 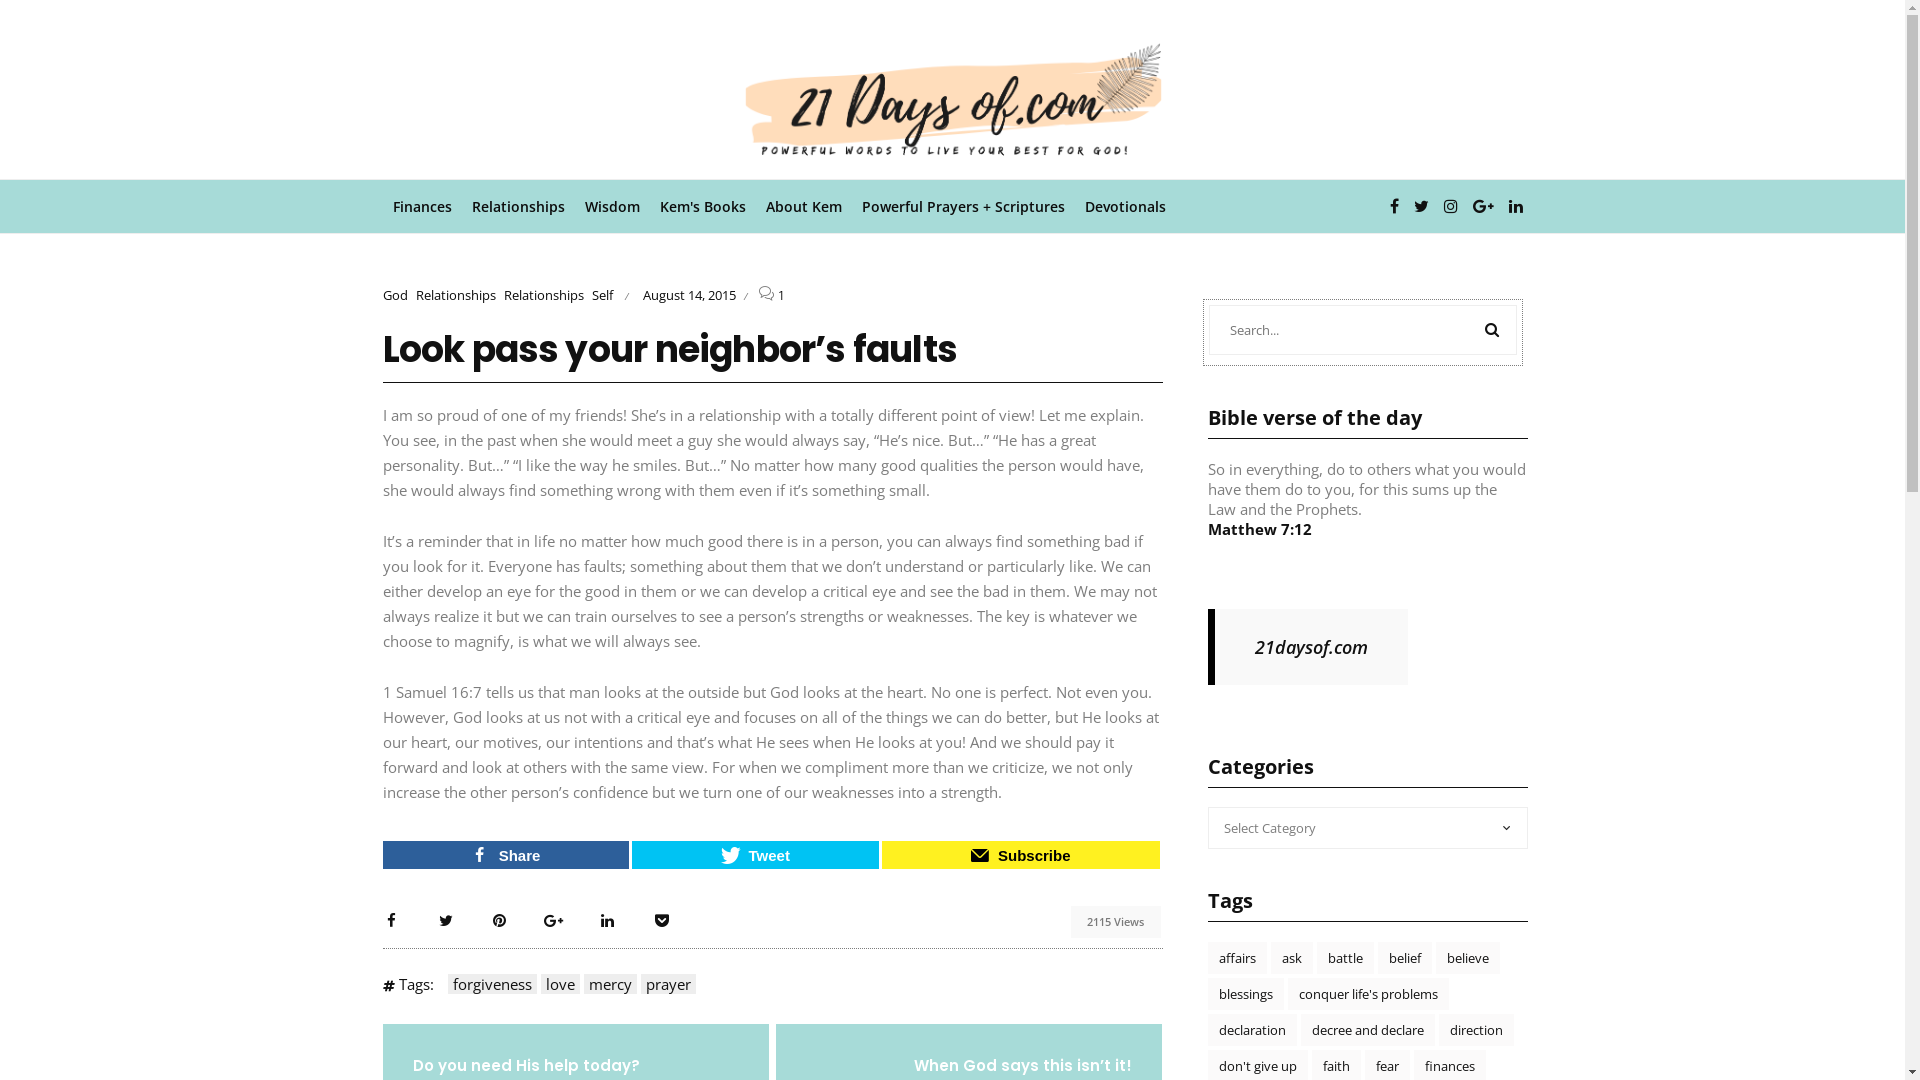 What do you see at coordinates (1238, 958) in the screenshot?
I see `affairs` at bounding box center [1238, 958].